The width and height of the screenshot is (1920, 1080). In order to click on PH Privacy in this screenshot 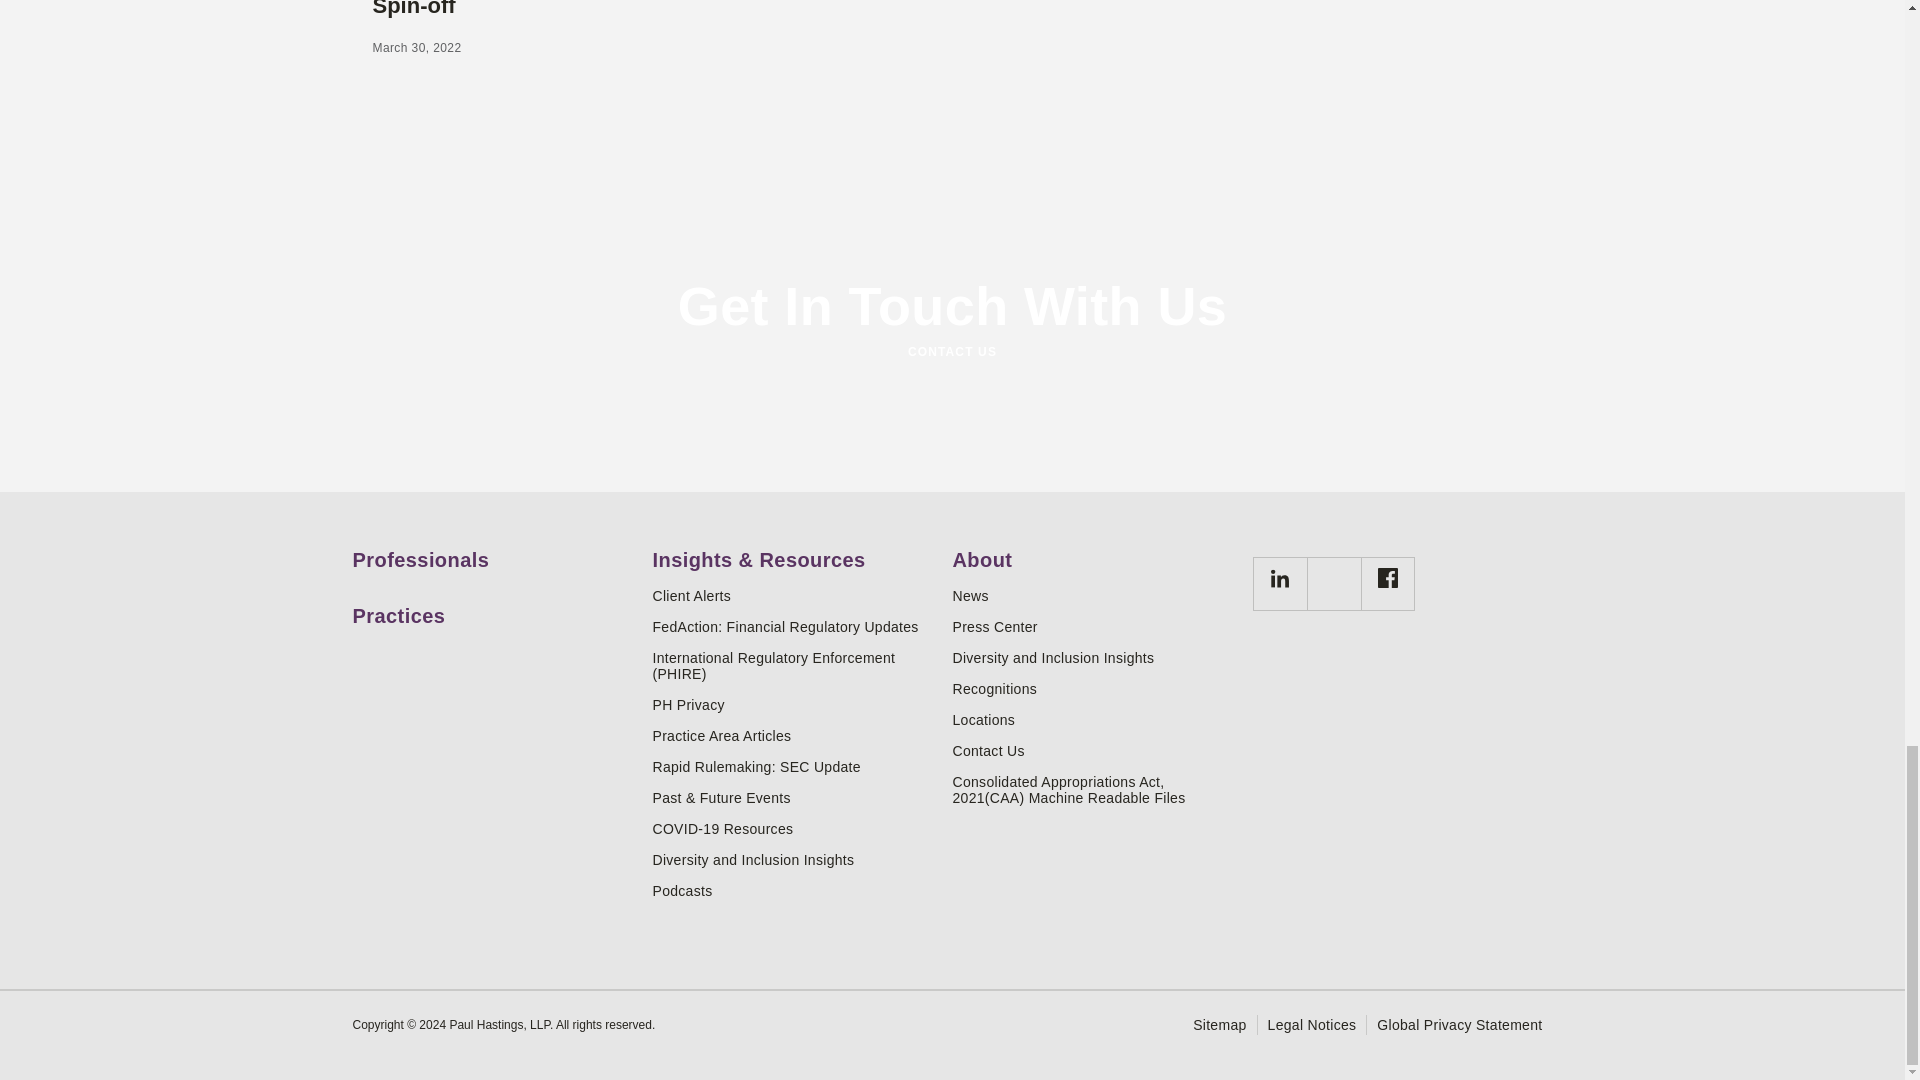, I will do `click(794, 704)`.